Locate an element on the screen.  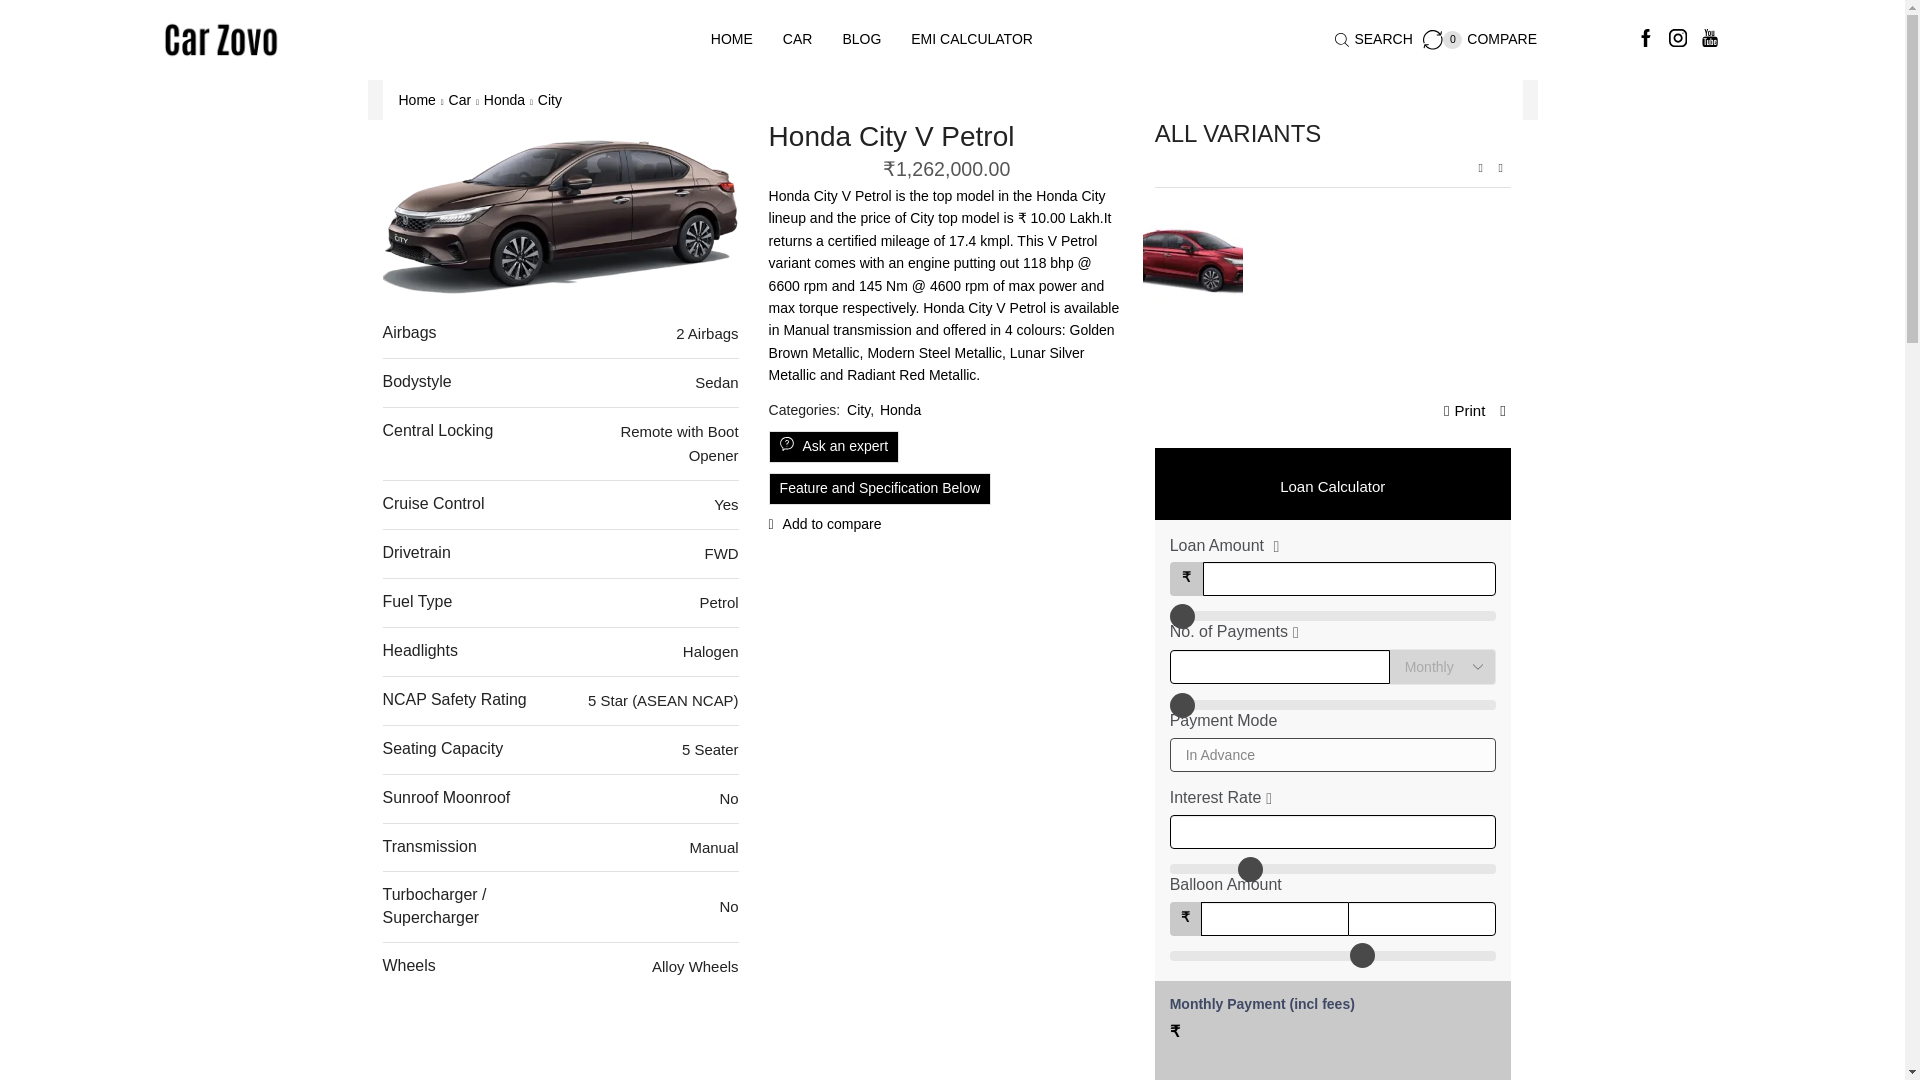
30 is located at coordinates (1332, 956).